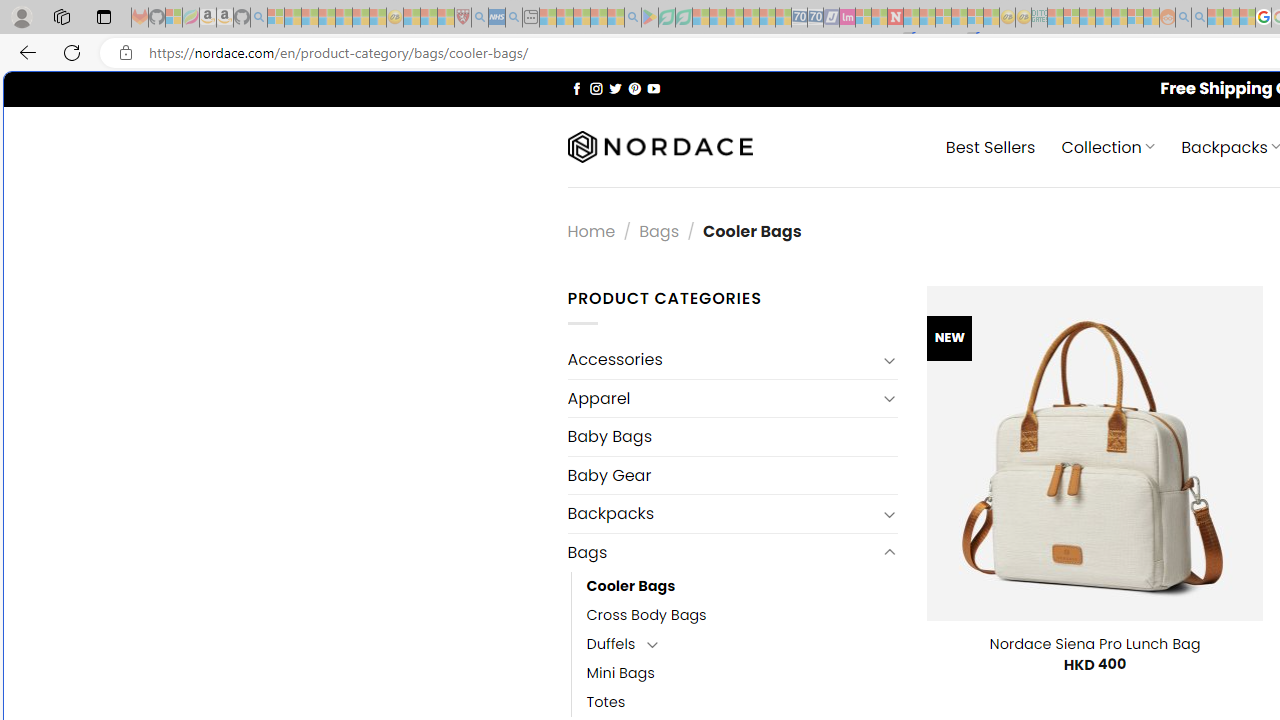  I want to click on Totes, so click(742, 702).